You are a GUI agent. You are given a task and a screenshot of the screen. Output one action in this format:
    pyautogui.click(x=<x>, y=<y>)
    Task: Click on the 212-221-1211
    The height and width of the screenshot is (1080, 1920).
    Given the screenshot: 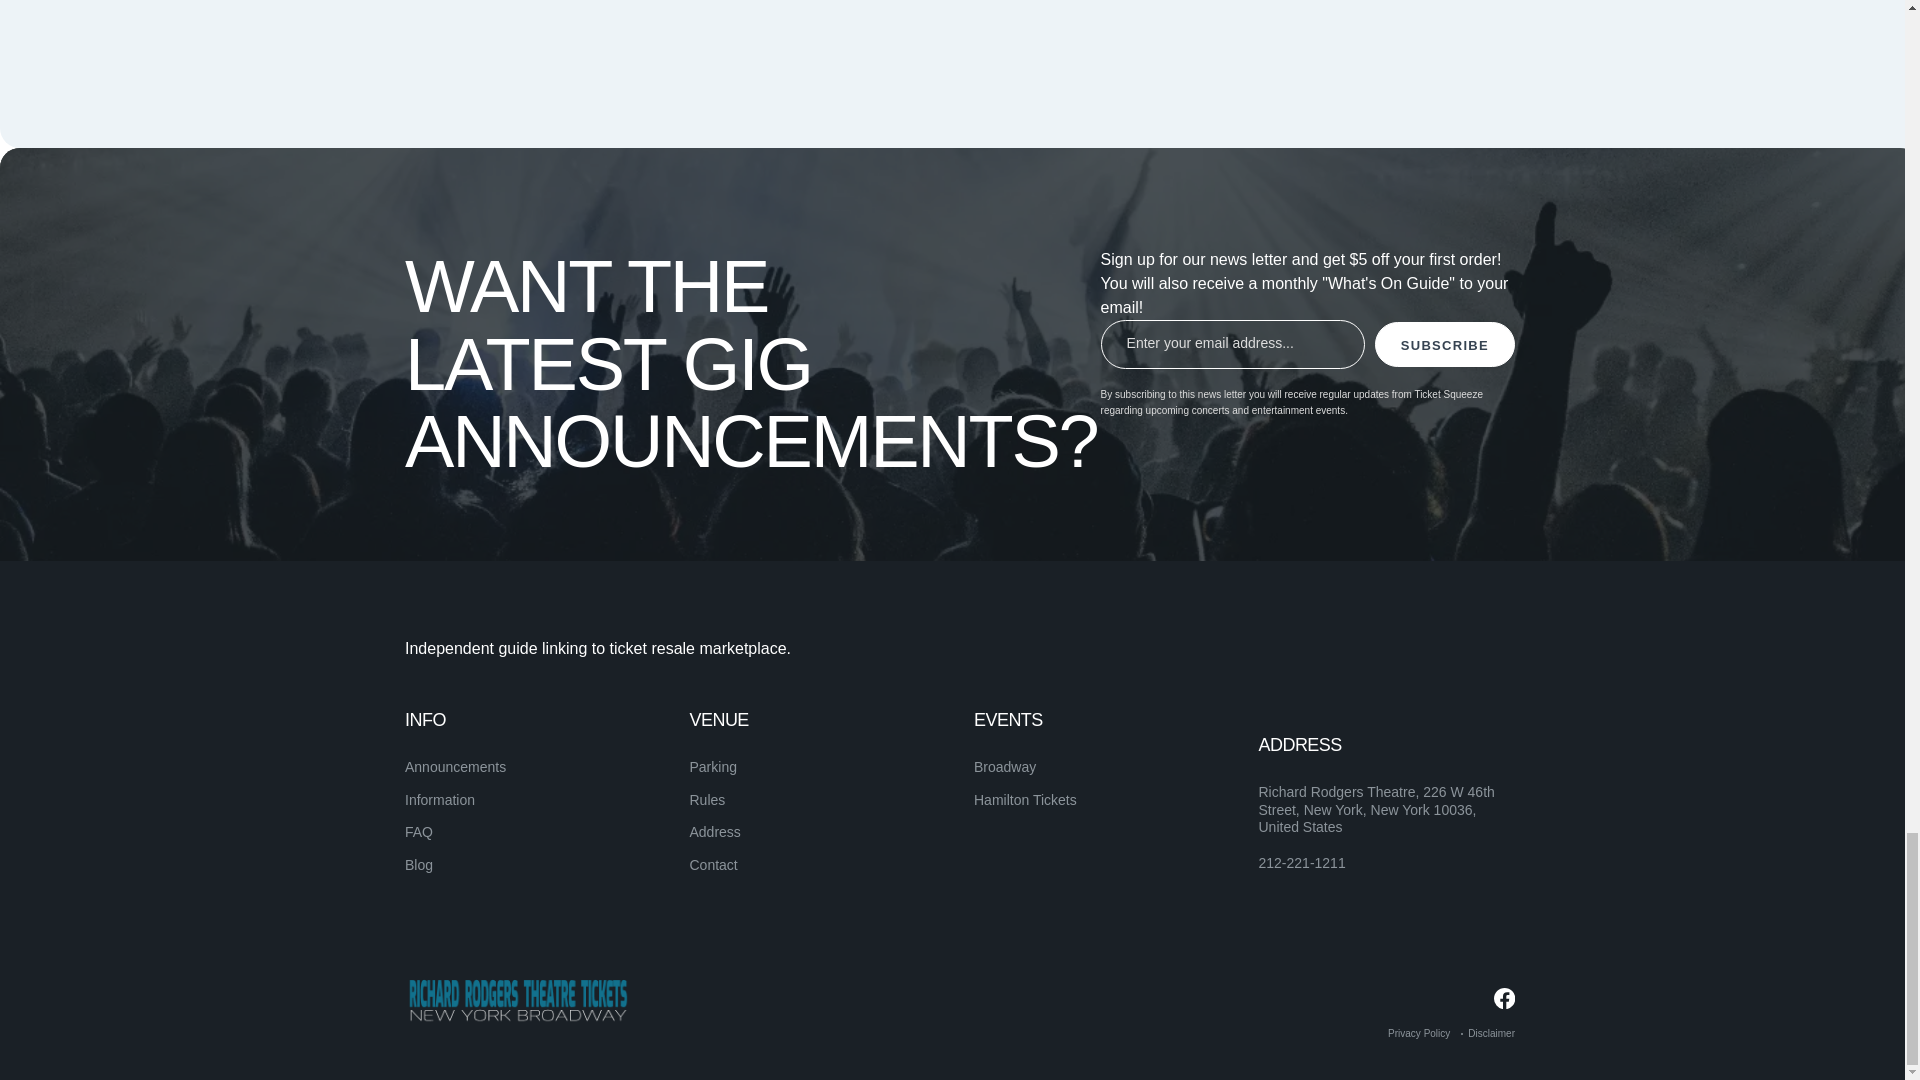 What is the action you would take?
    pyautogui.click(x=1301, y=864)
    